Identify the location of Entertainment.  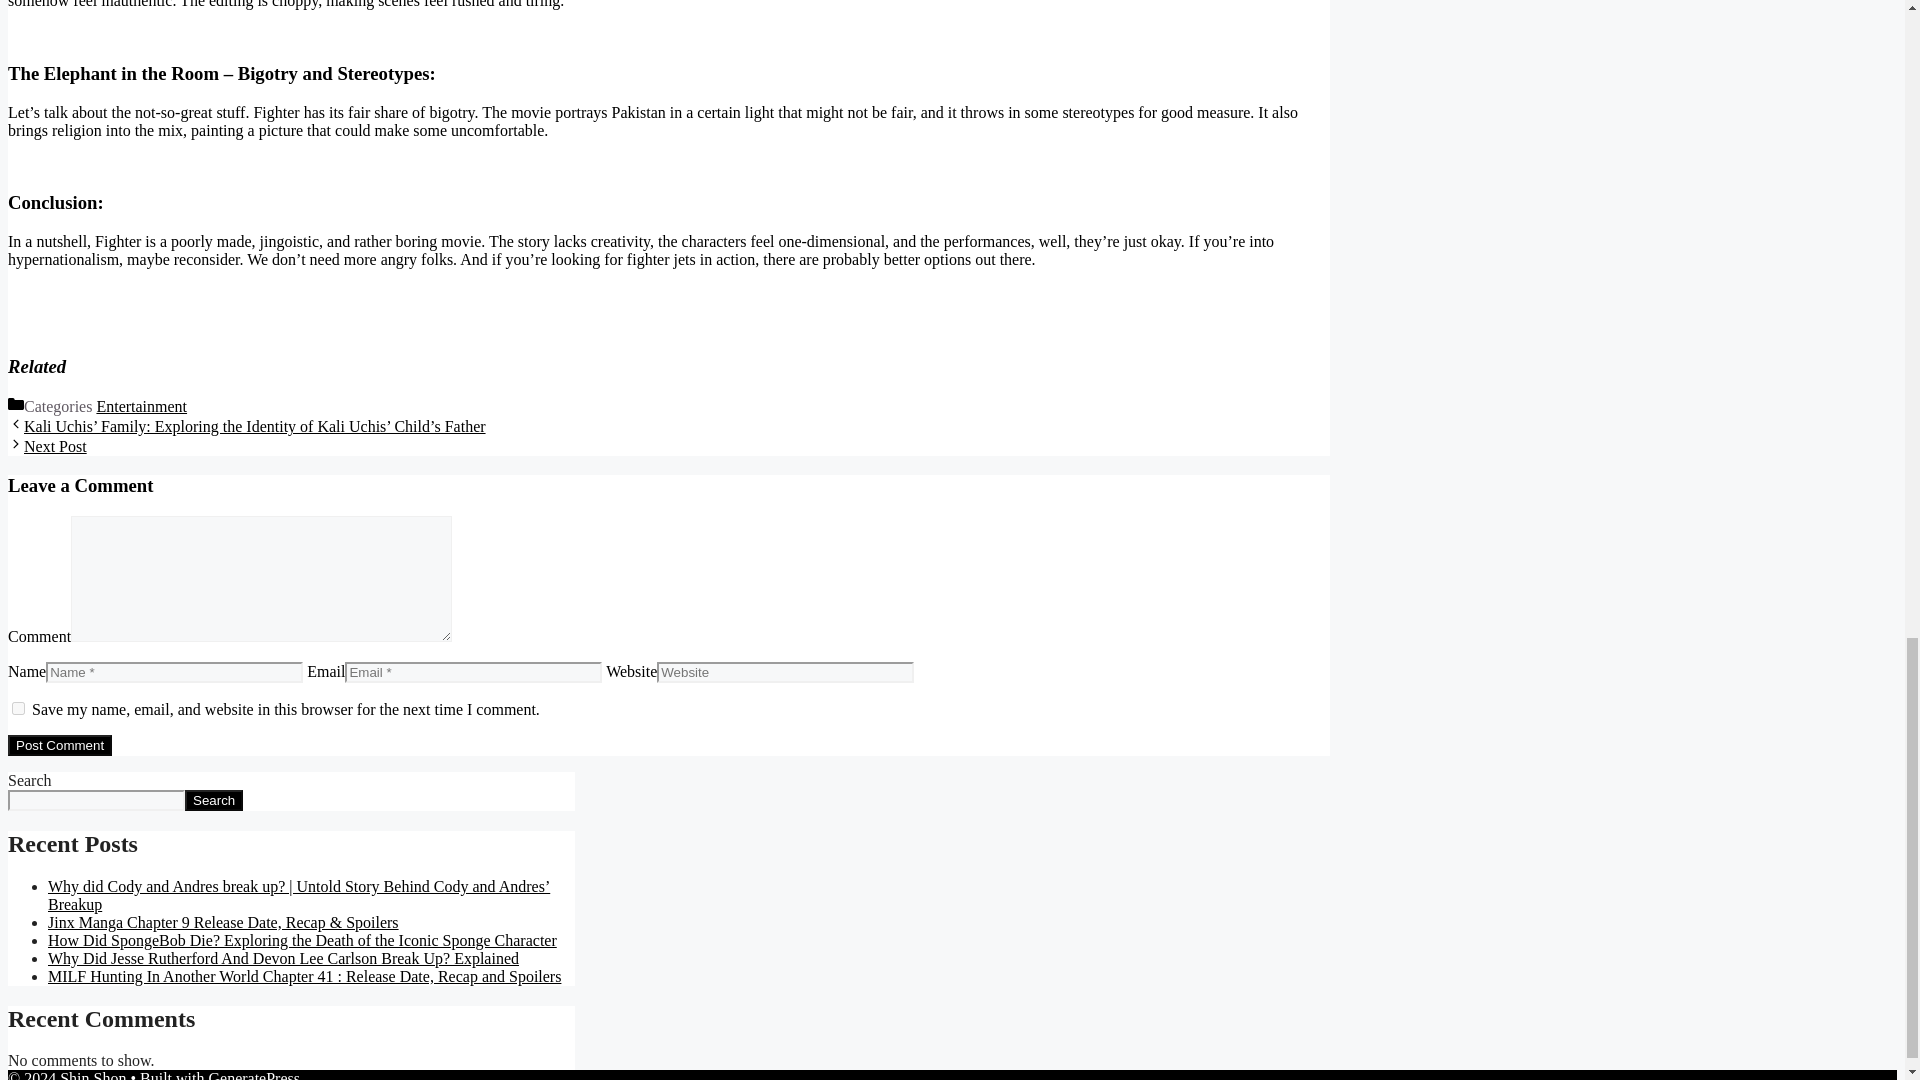
(141, 406).